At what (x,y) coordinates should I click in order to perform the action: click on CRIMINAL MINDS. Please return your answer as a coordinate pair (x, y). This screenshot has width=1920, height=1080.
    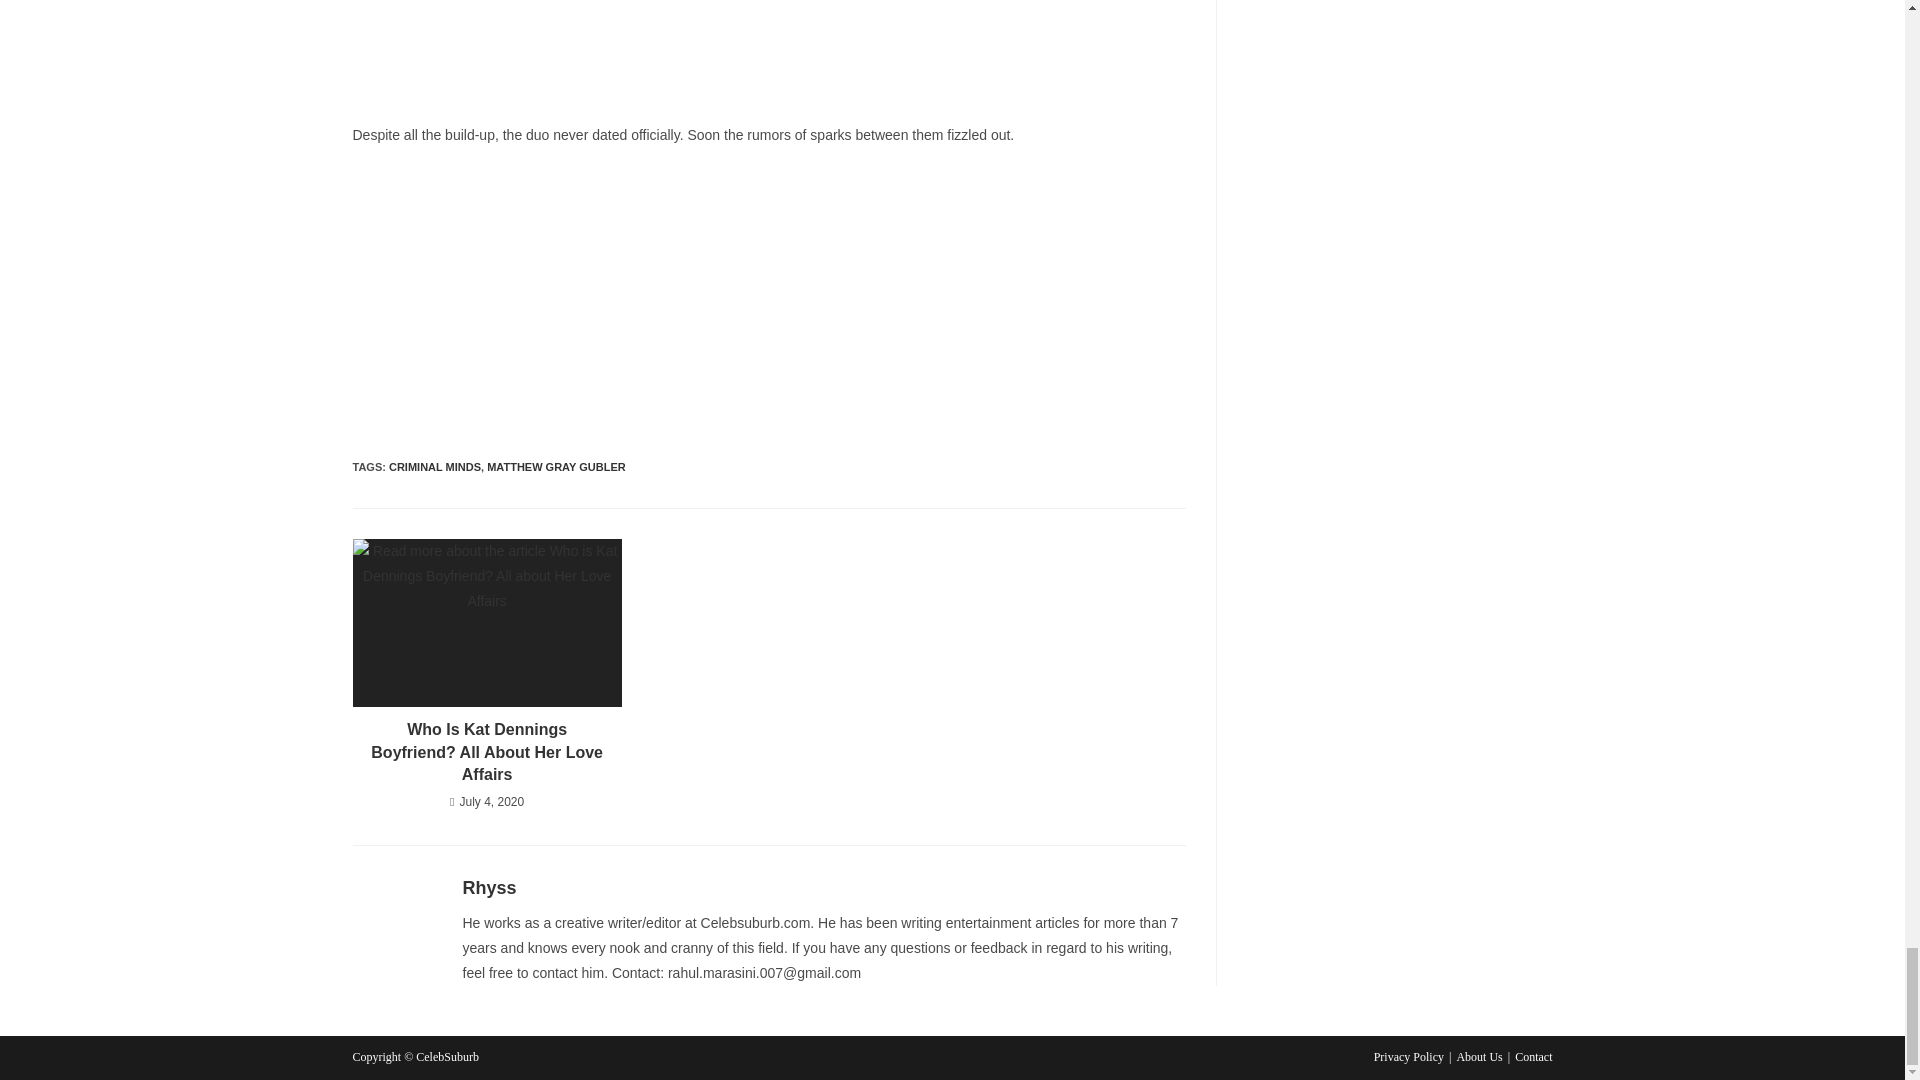
    Looking at the image, I should click on (435, 467).